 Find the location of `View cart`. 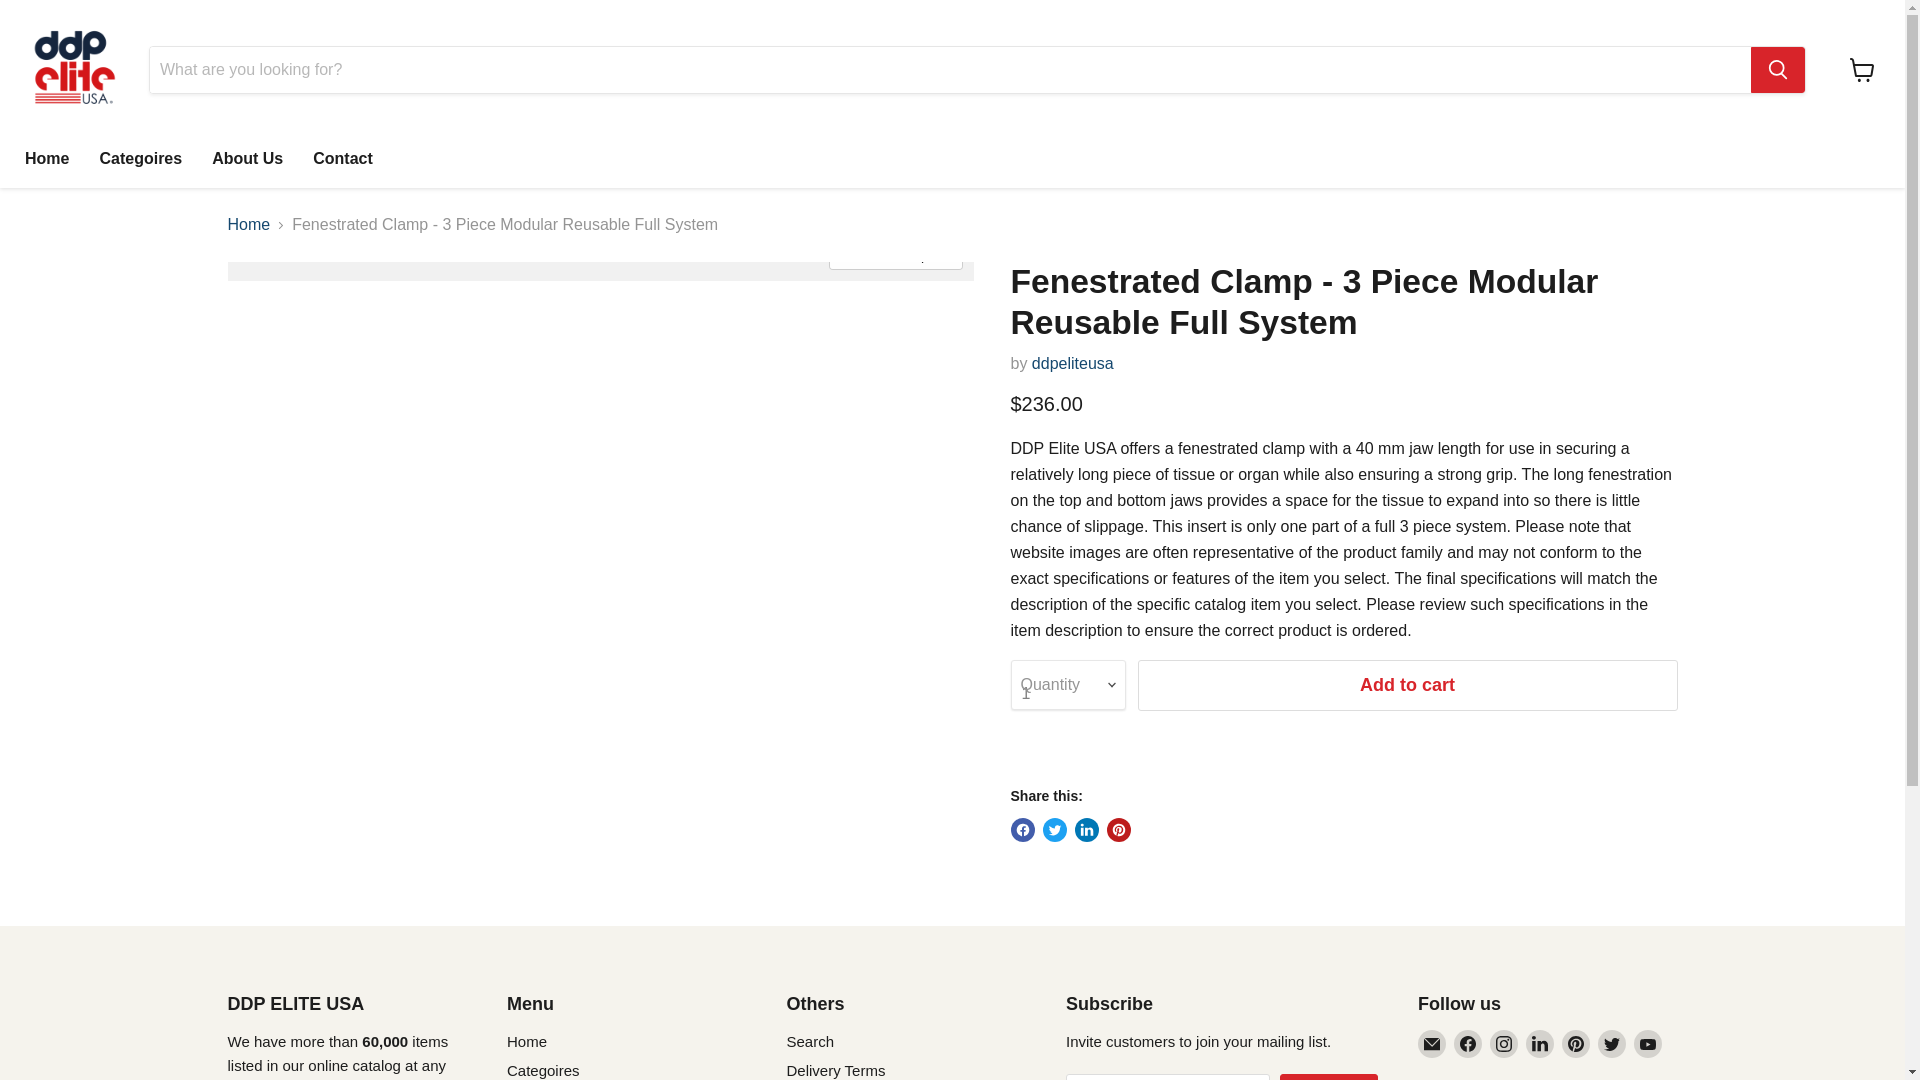

View cart is located at coordinates (1862, 69).